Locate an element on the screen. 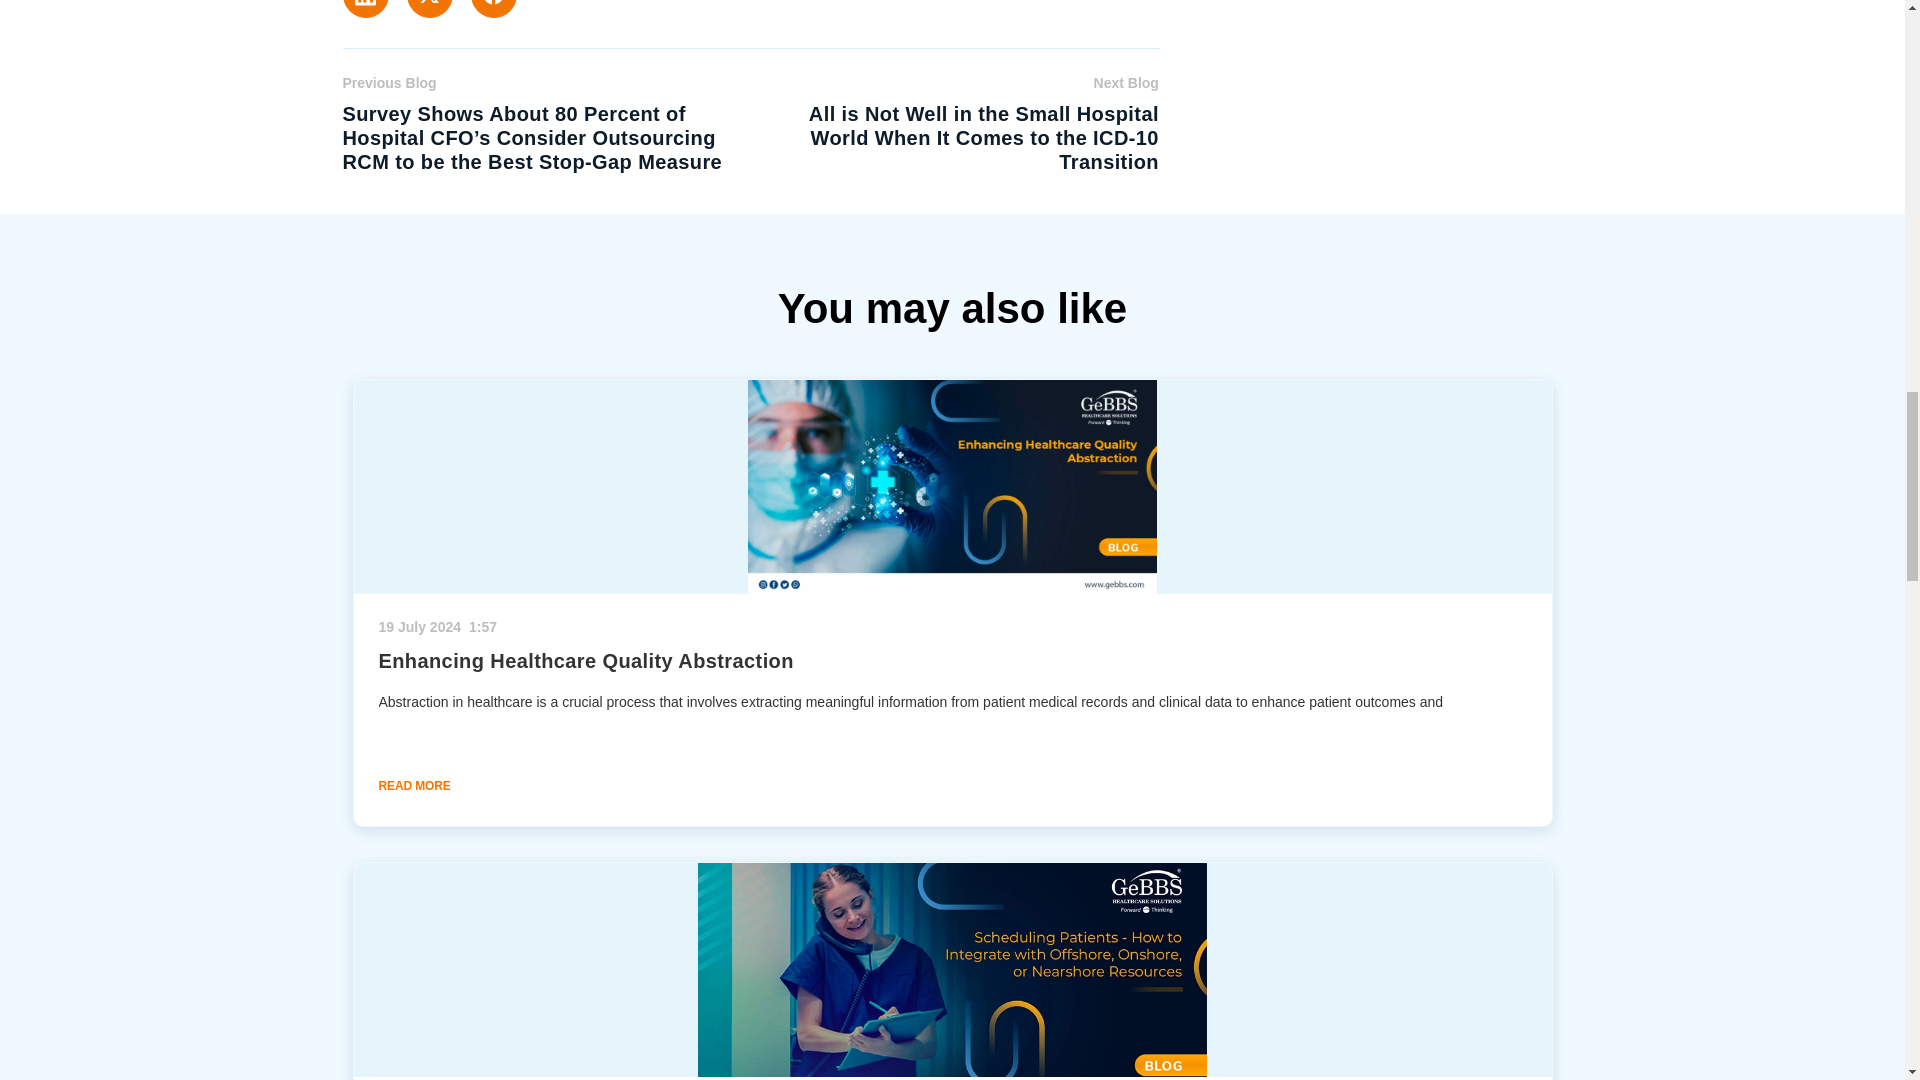  Share on LinkedIn is located at coordinates (364, 9).